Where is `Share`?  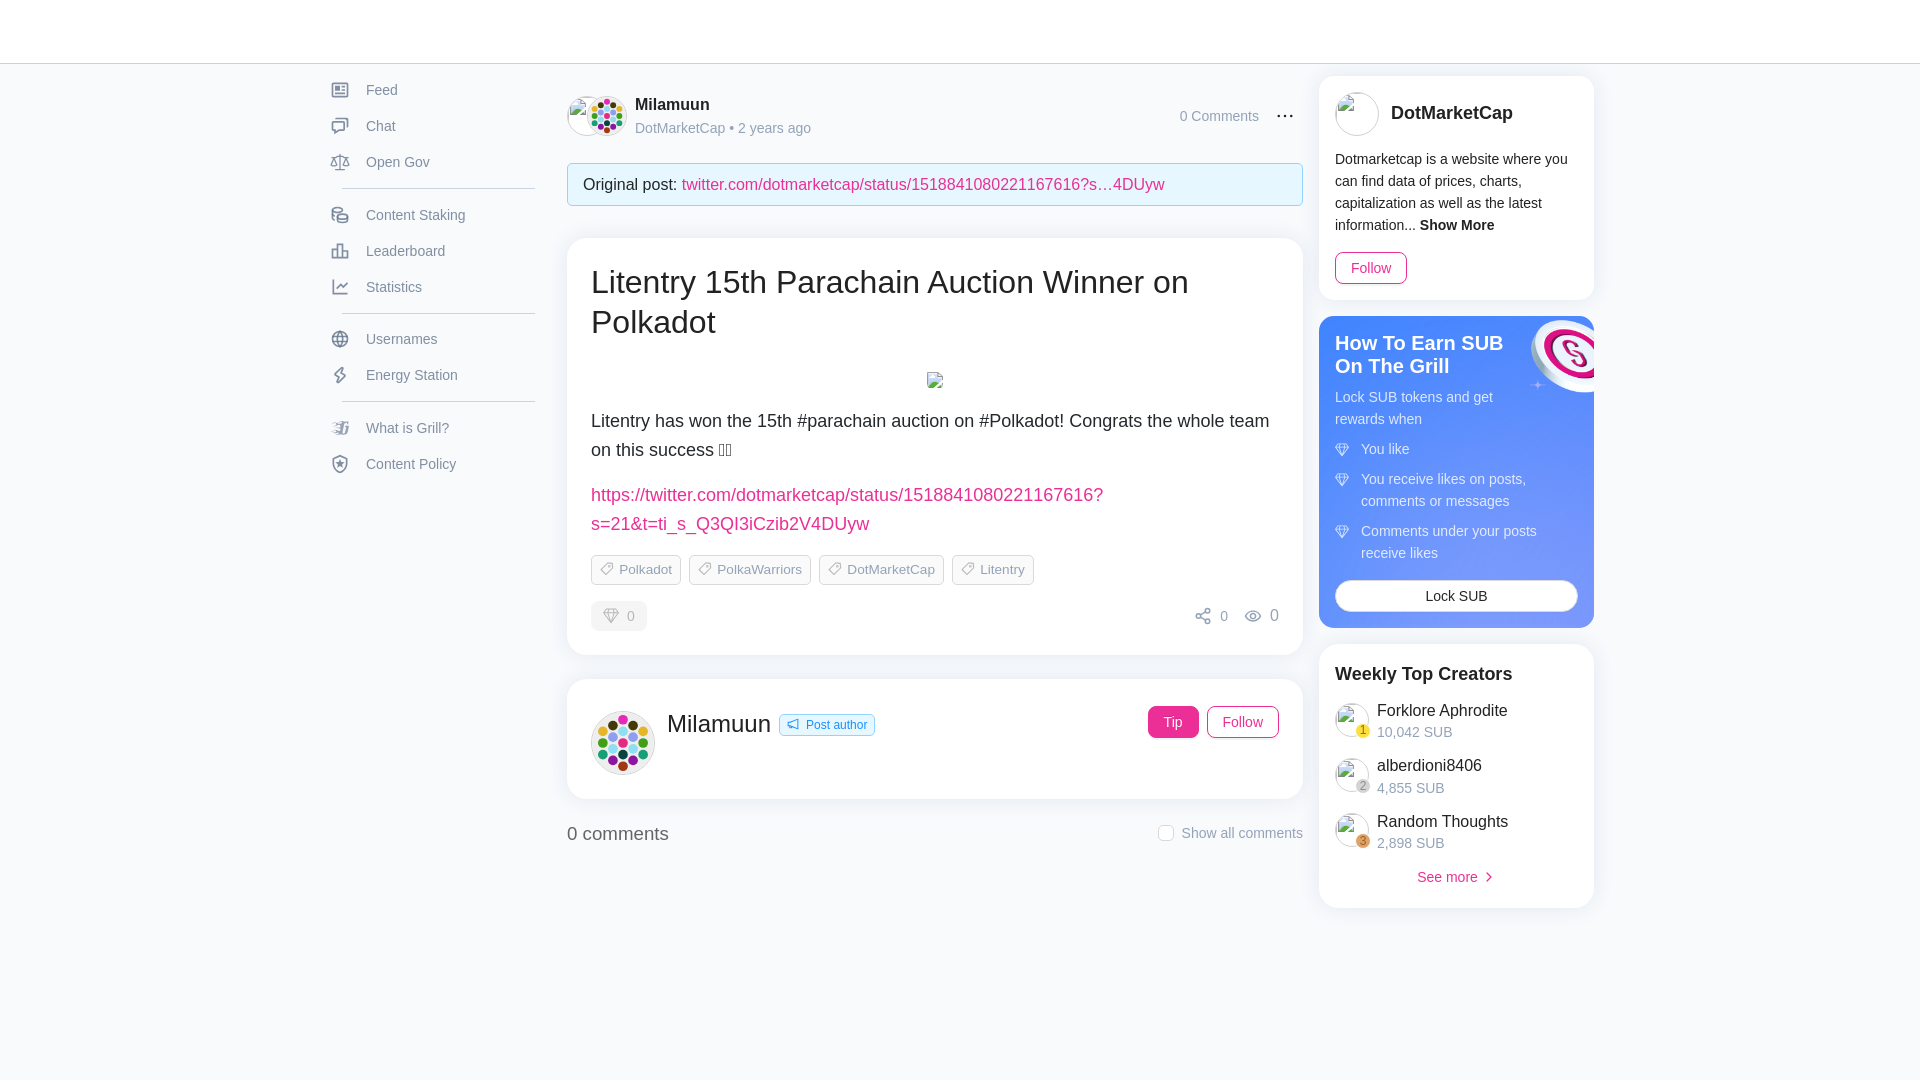 Share is located at coordinates (1211, 616).